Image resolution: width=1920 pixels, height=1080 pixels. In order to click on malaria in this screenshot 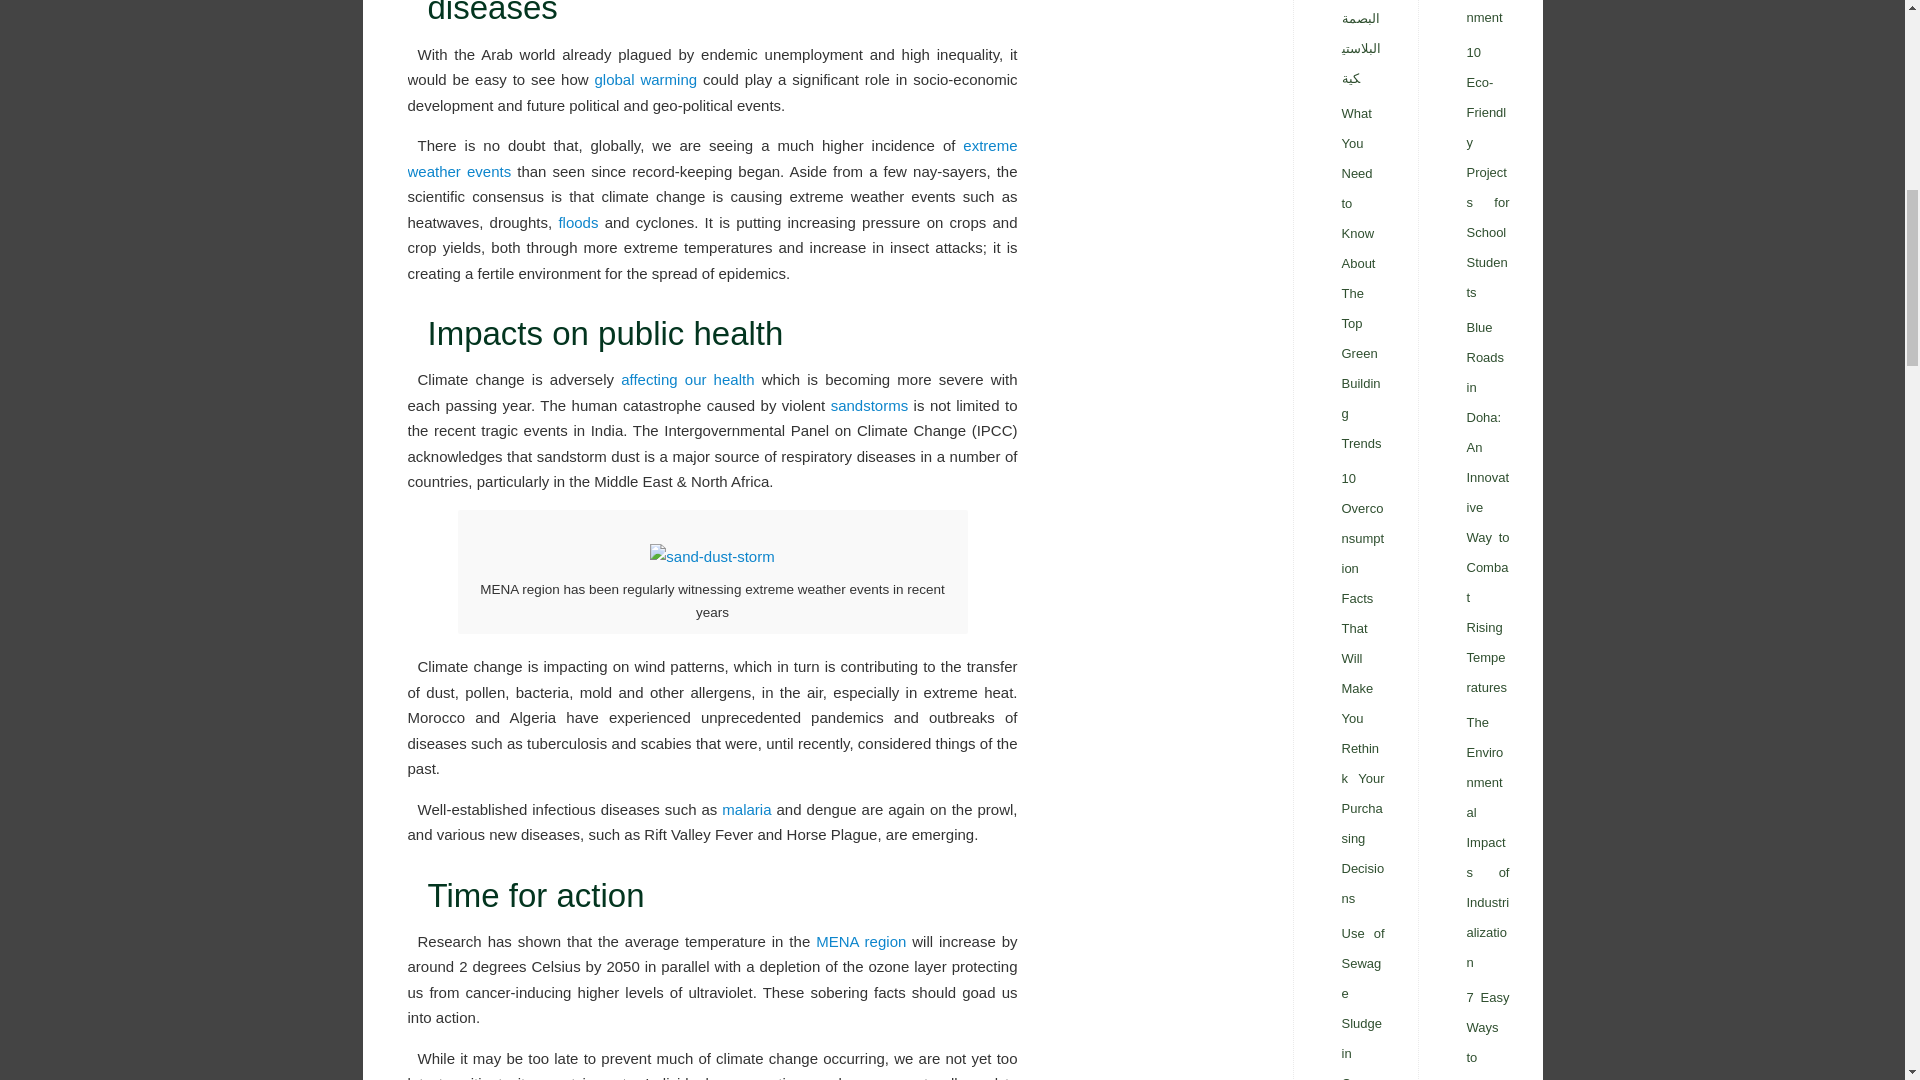, I will do `click(746, 809)`.